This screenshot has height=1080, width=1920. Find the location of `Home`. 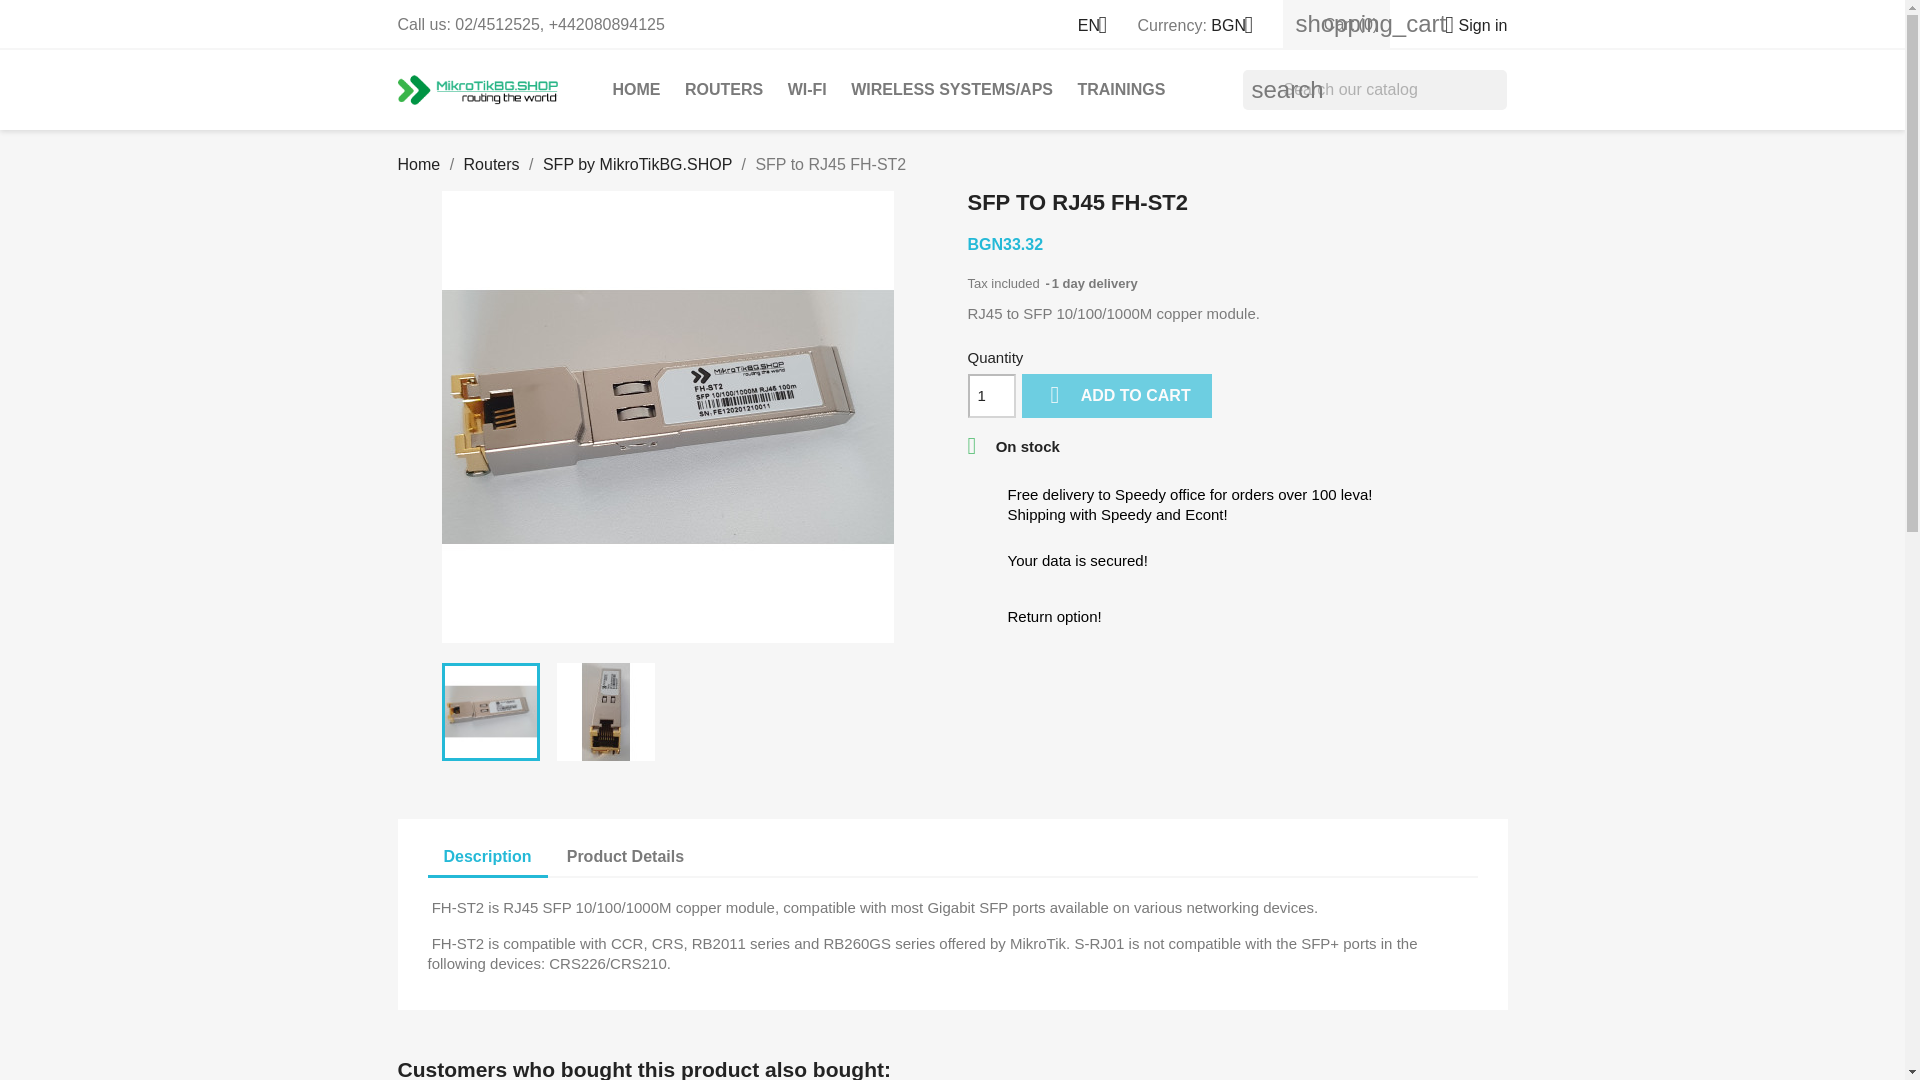

Home is located at coordinates (419, 164).